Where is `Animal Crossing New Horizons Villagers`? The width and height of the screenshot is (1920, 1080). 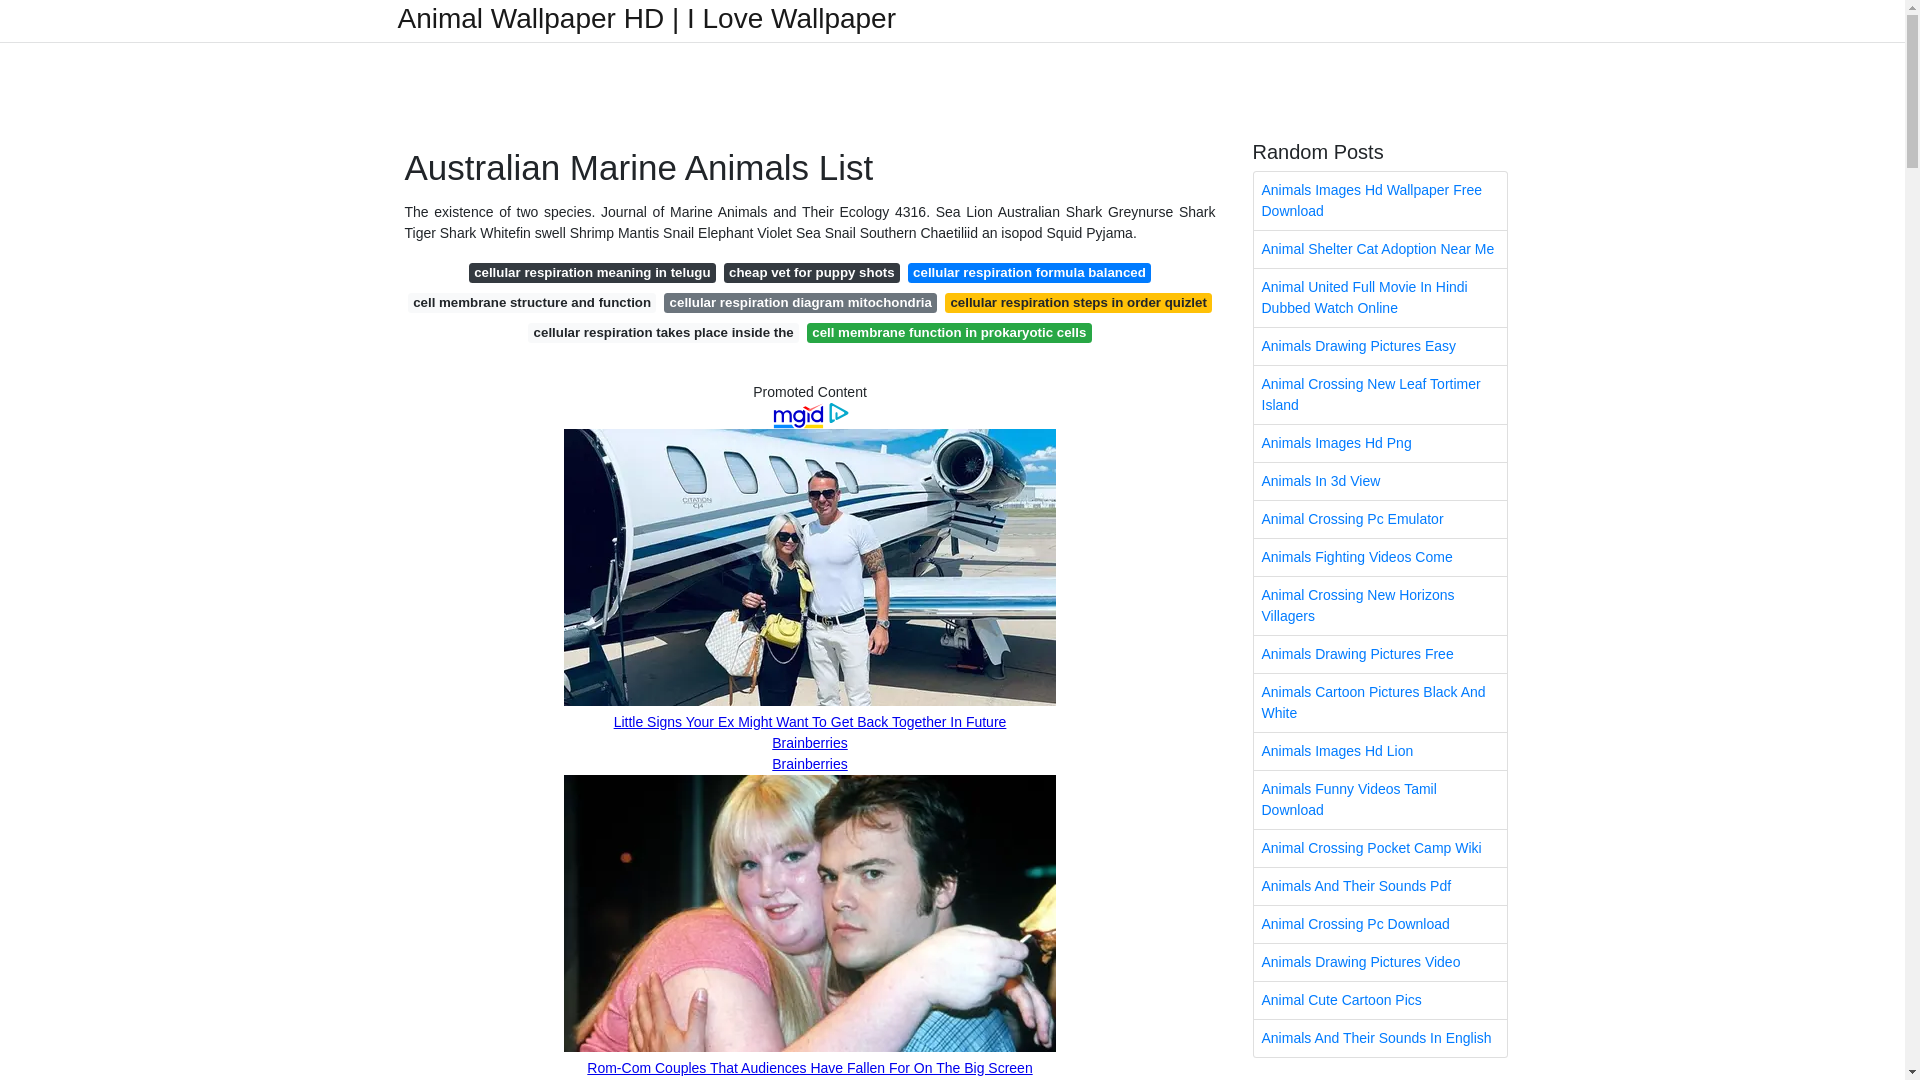 Animal Crossing New Horizons Villagers is located at coordinates (1380, 606).